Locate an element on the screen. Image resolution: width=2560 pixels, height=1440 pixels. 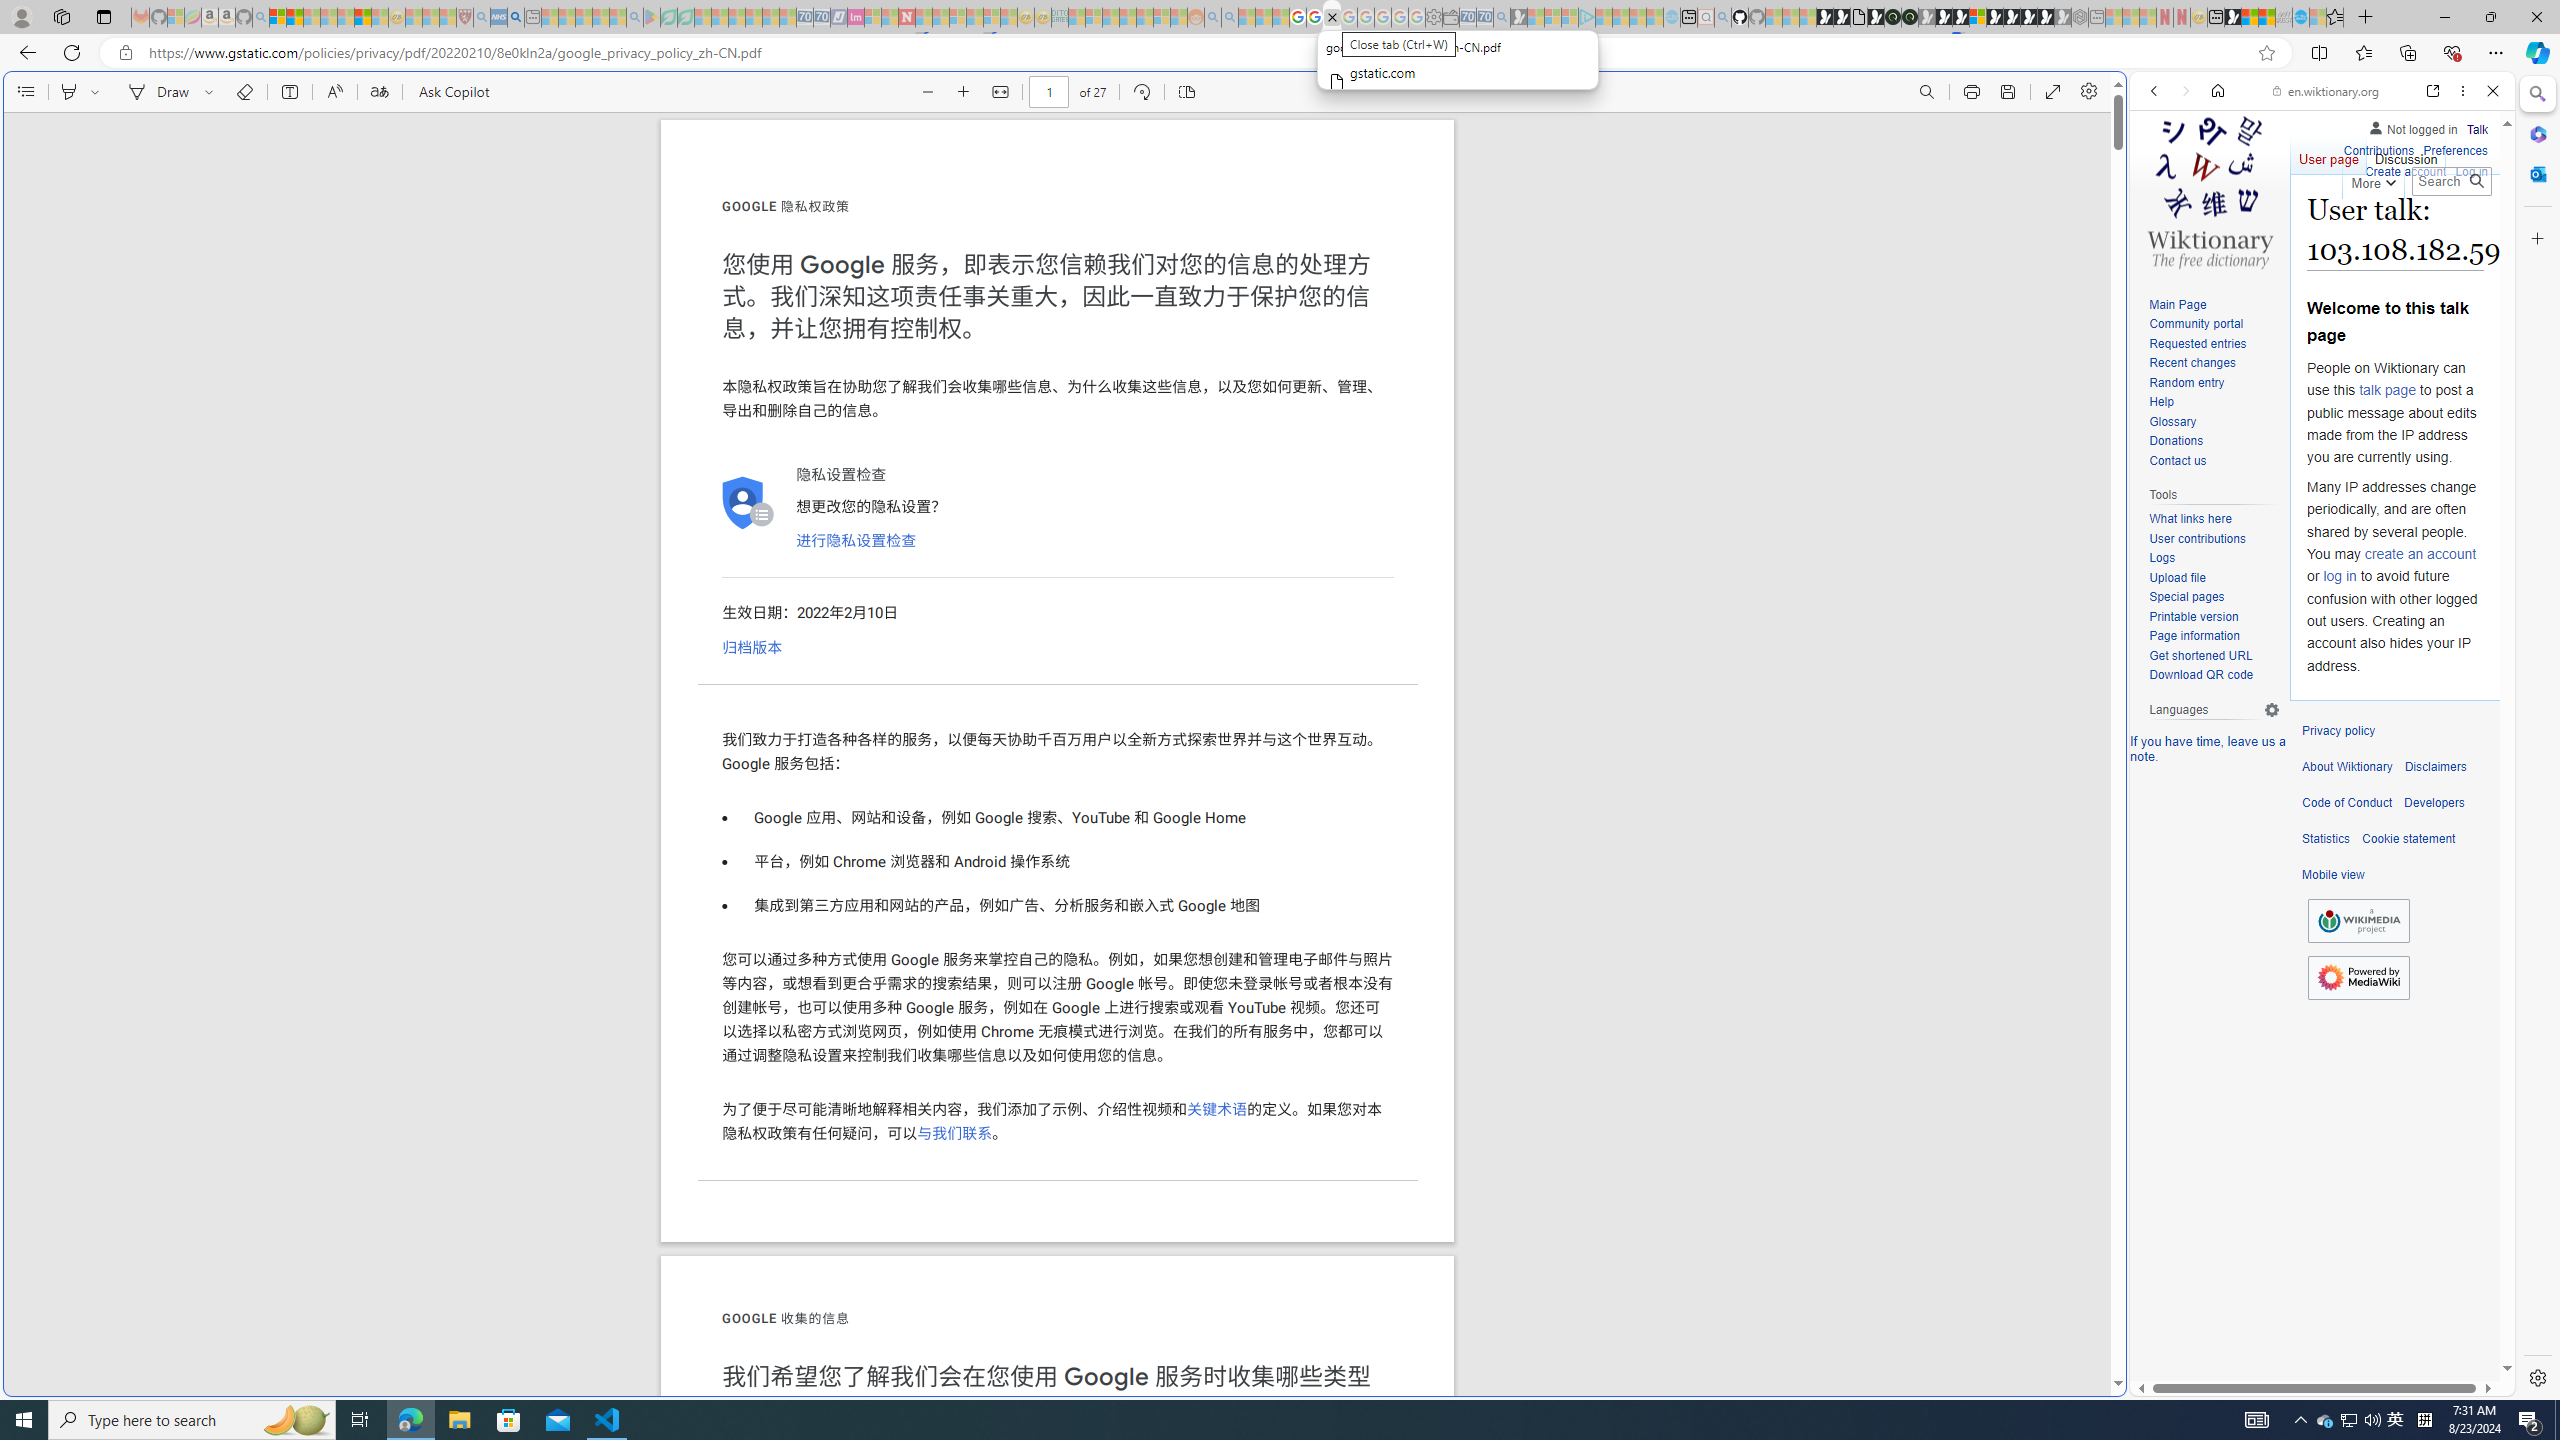
Cookie statement is located at coordinates (2408, 839).